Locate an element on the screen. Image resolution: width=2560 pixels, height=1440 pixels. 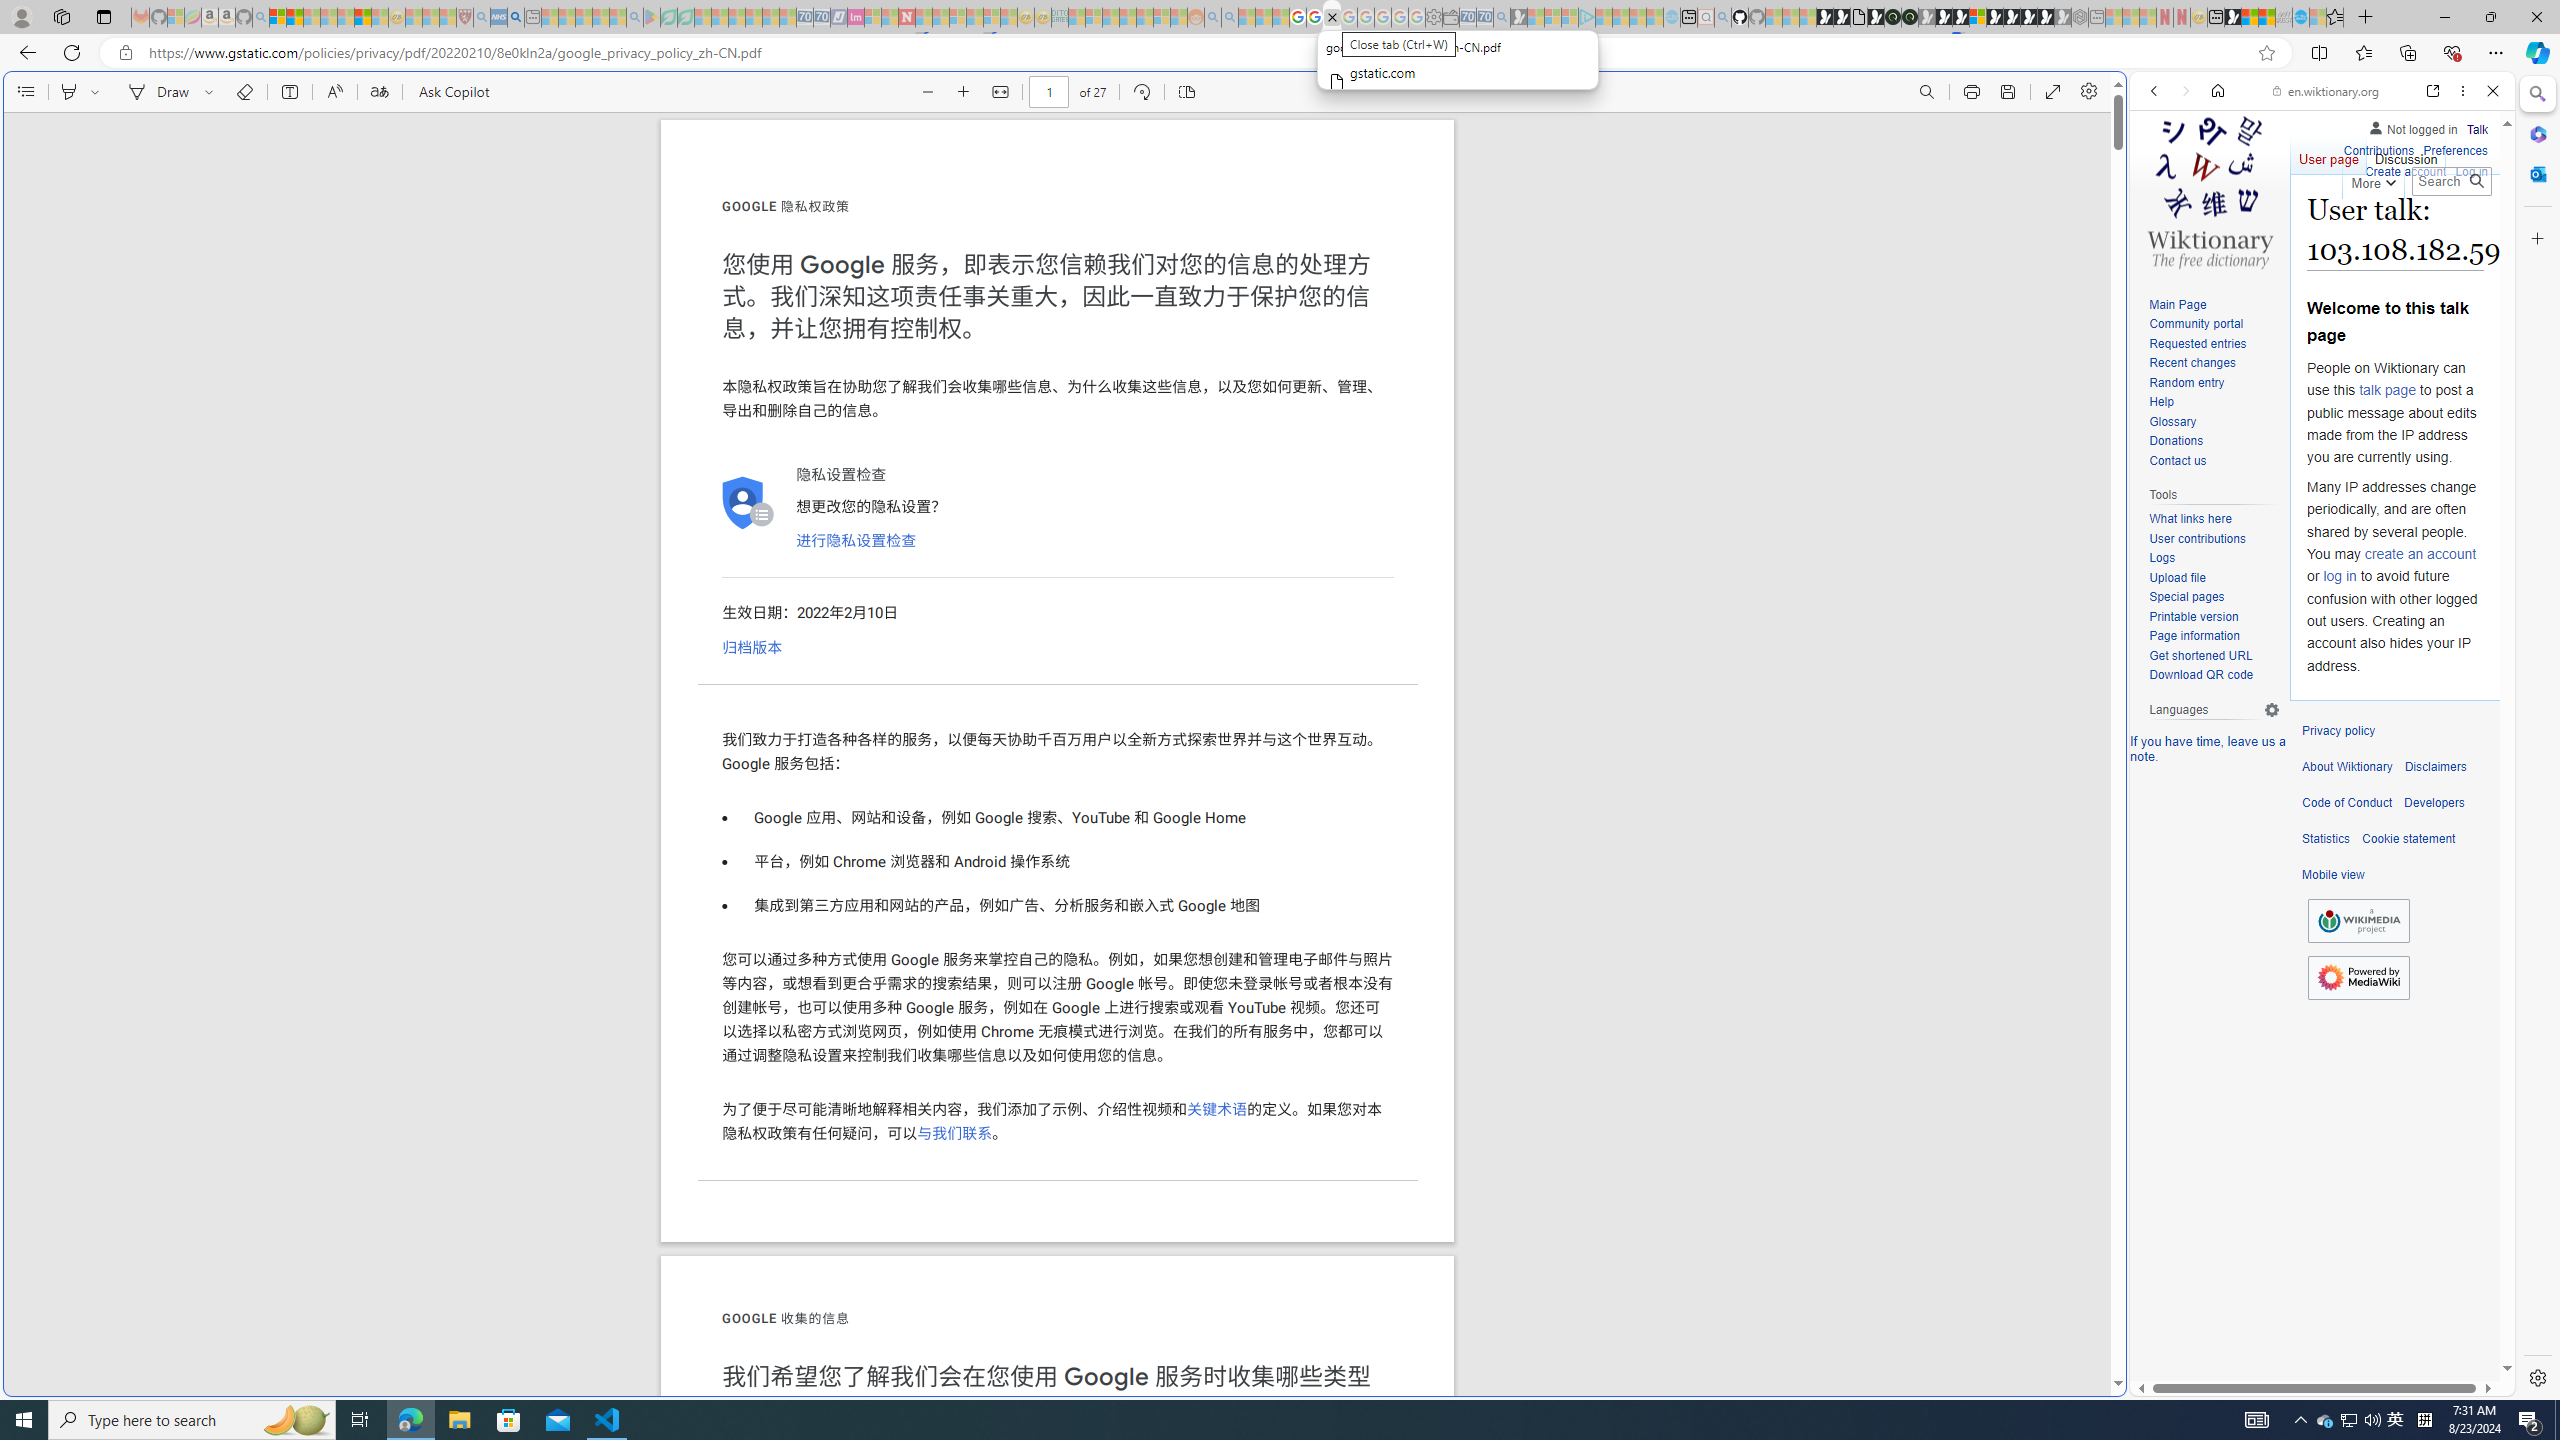
Cookie statement is located at coordinates (2408, 839).